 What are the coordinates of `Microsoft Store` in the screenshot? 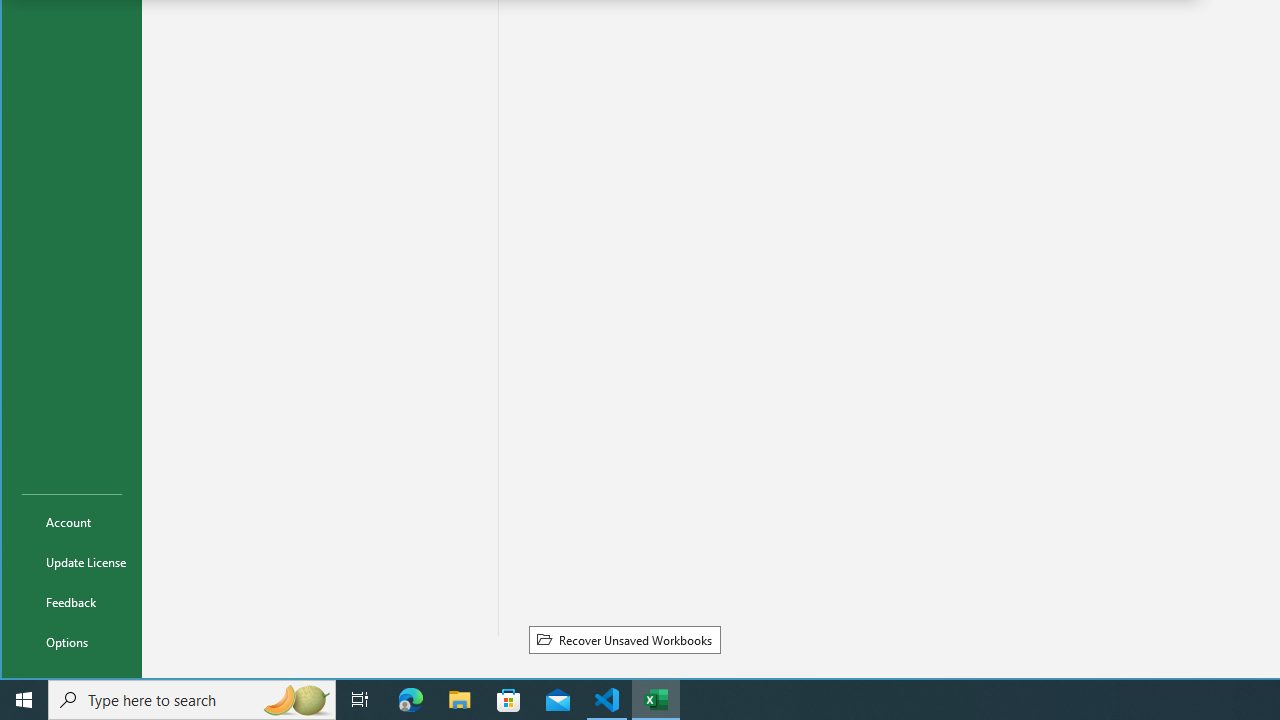 It's located at (509, 700).